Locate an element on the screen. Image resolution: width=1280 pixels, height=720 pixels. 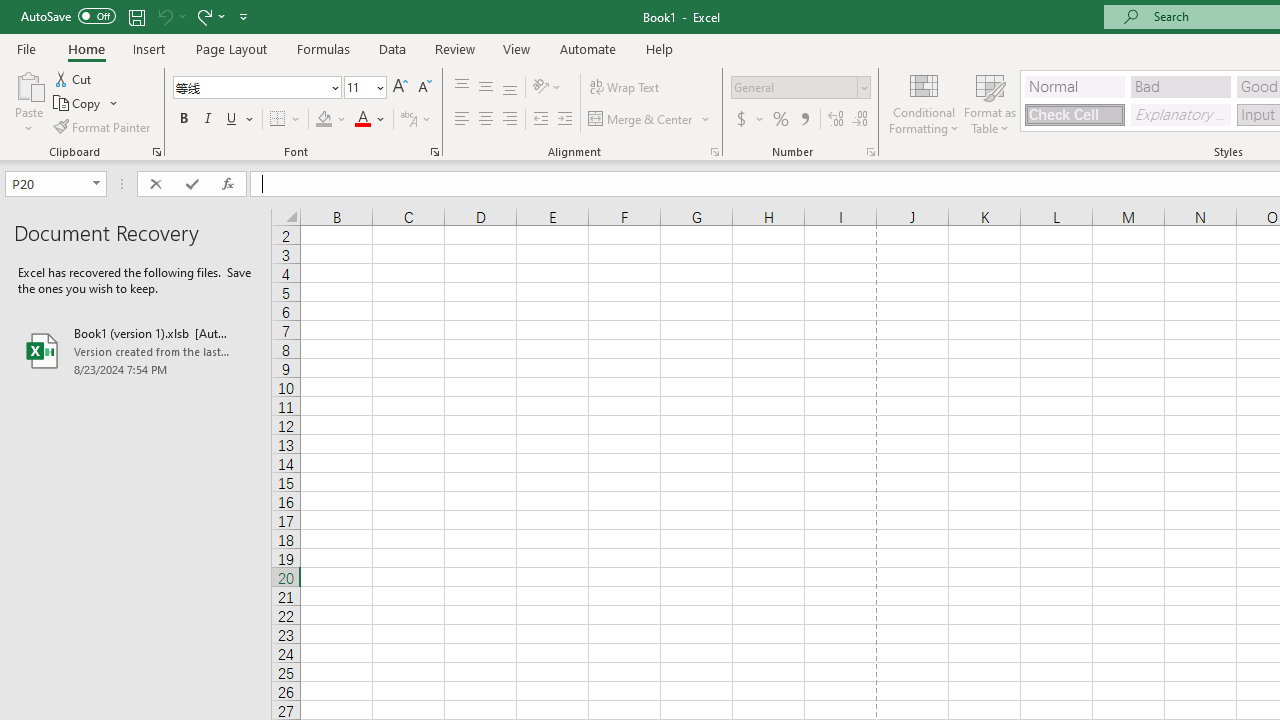
Fill Color RGB(255, 255, 0) is located at coordinates (324, 120).